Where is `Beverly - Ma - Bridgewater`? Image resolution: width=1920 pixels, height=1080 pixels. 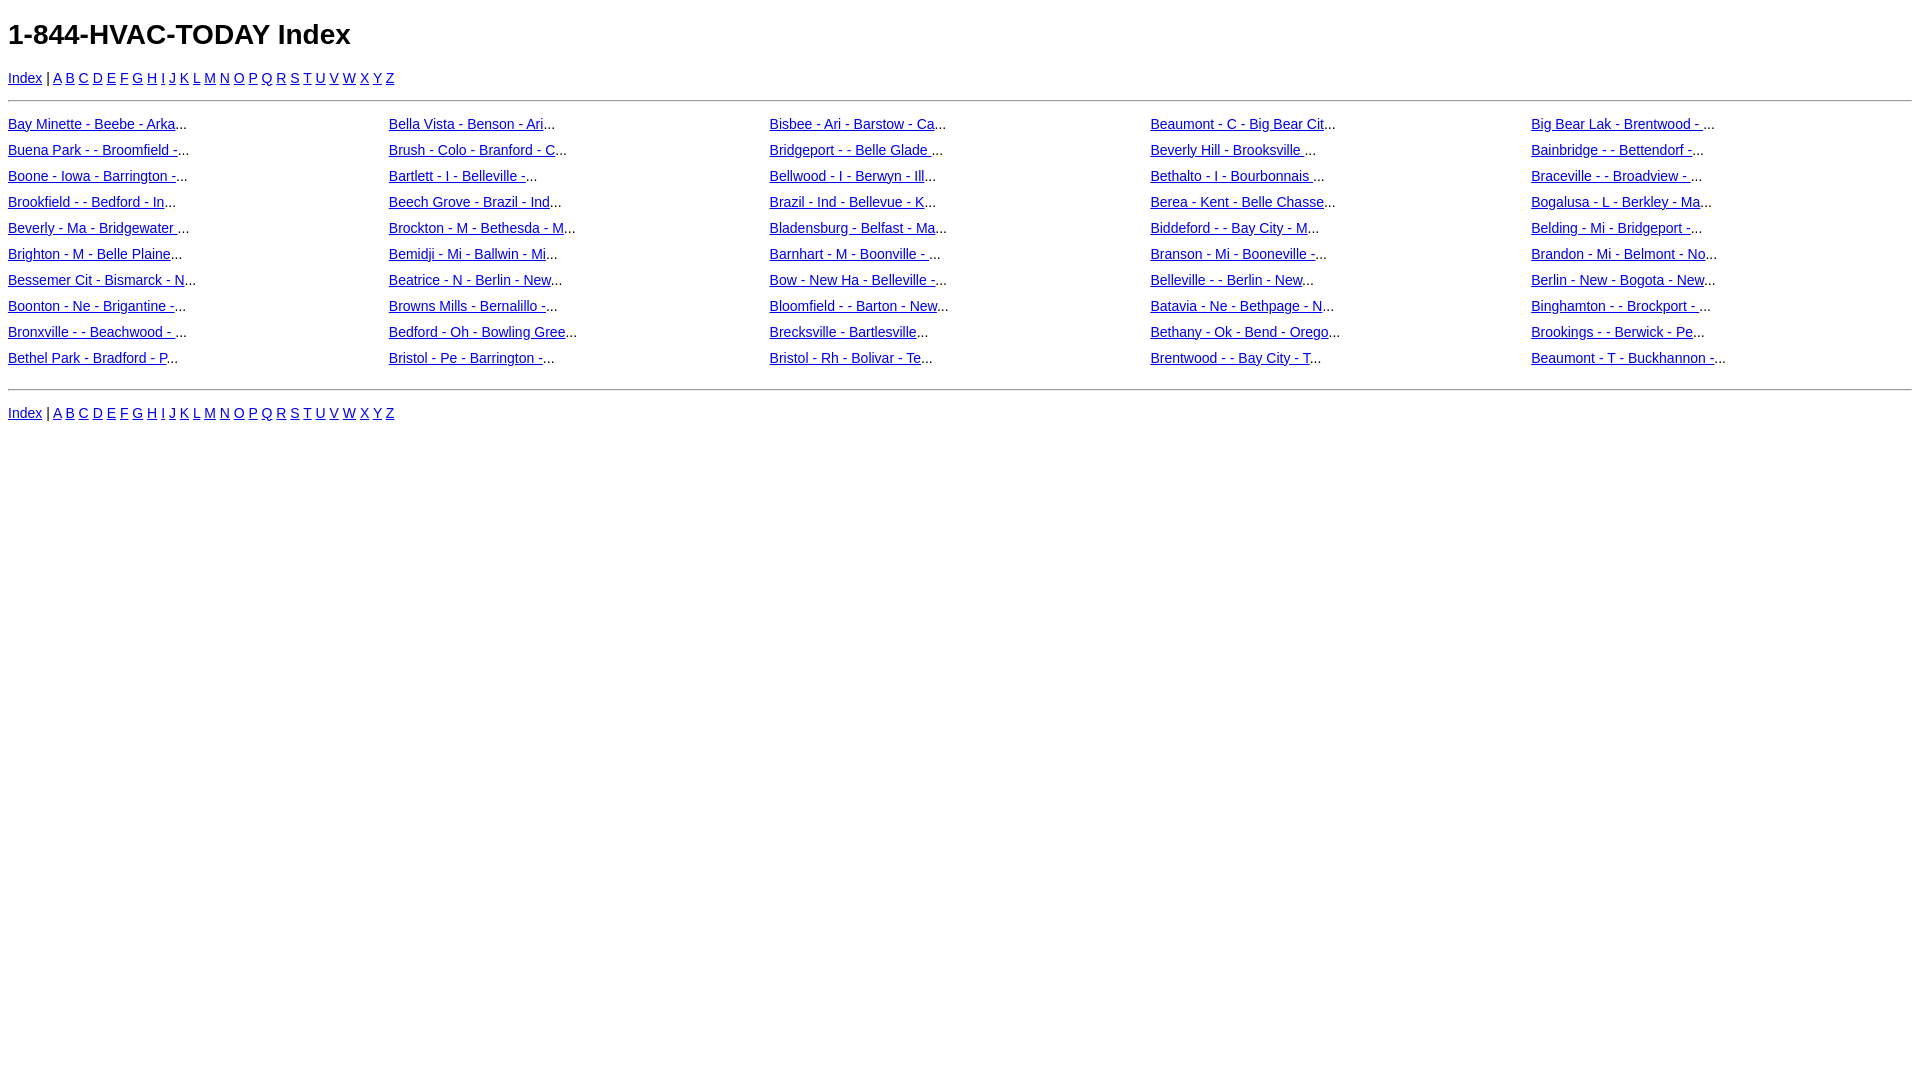 Beverly - Ma - Bridgewater is located at coordinates (93, 228).